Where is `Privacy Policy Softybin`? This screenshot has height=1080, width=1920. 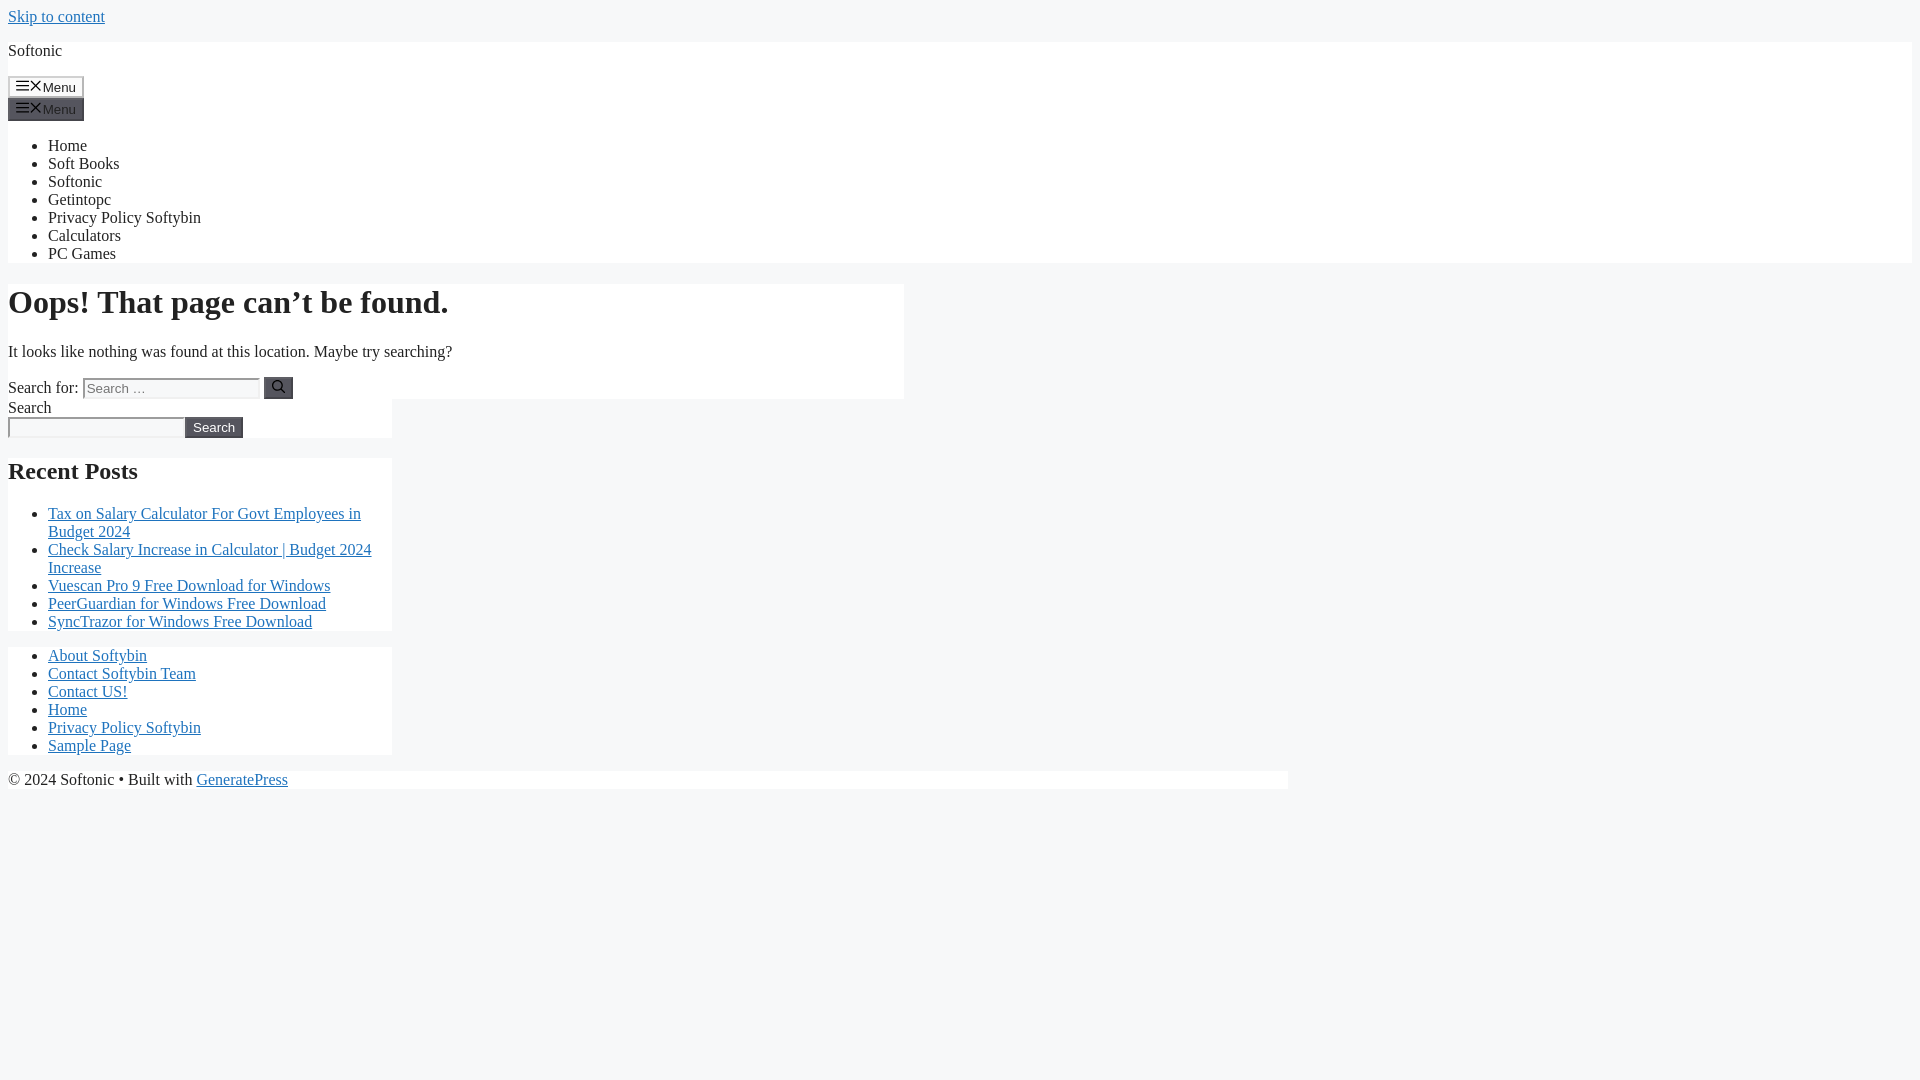
Privacy Policy Softybin is located at coordinates (124, 217).